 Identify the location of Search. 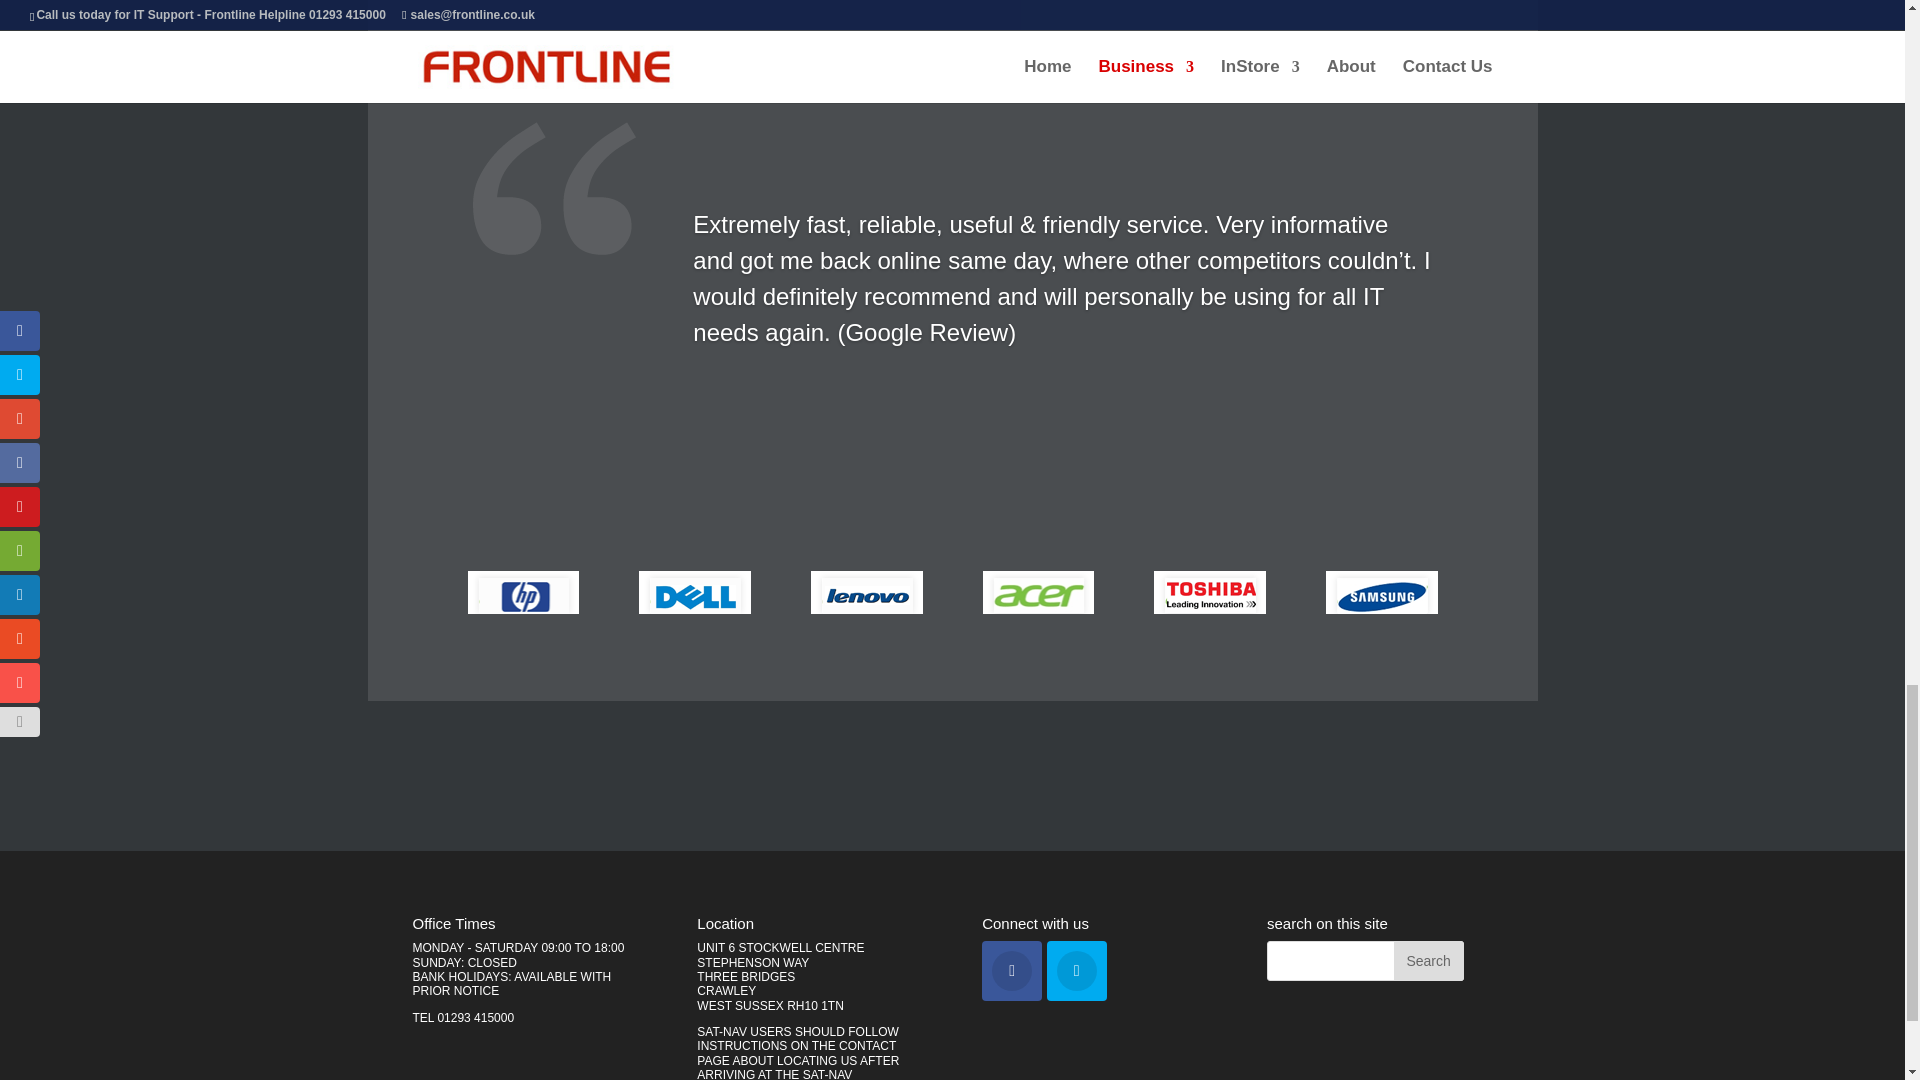
(1428, 960).